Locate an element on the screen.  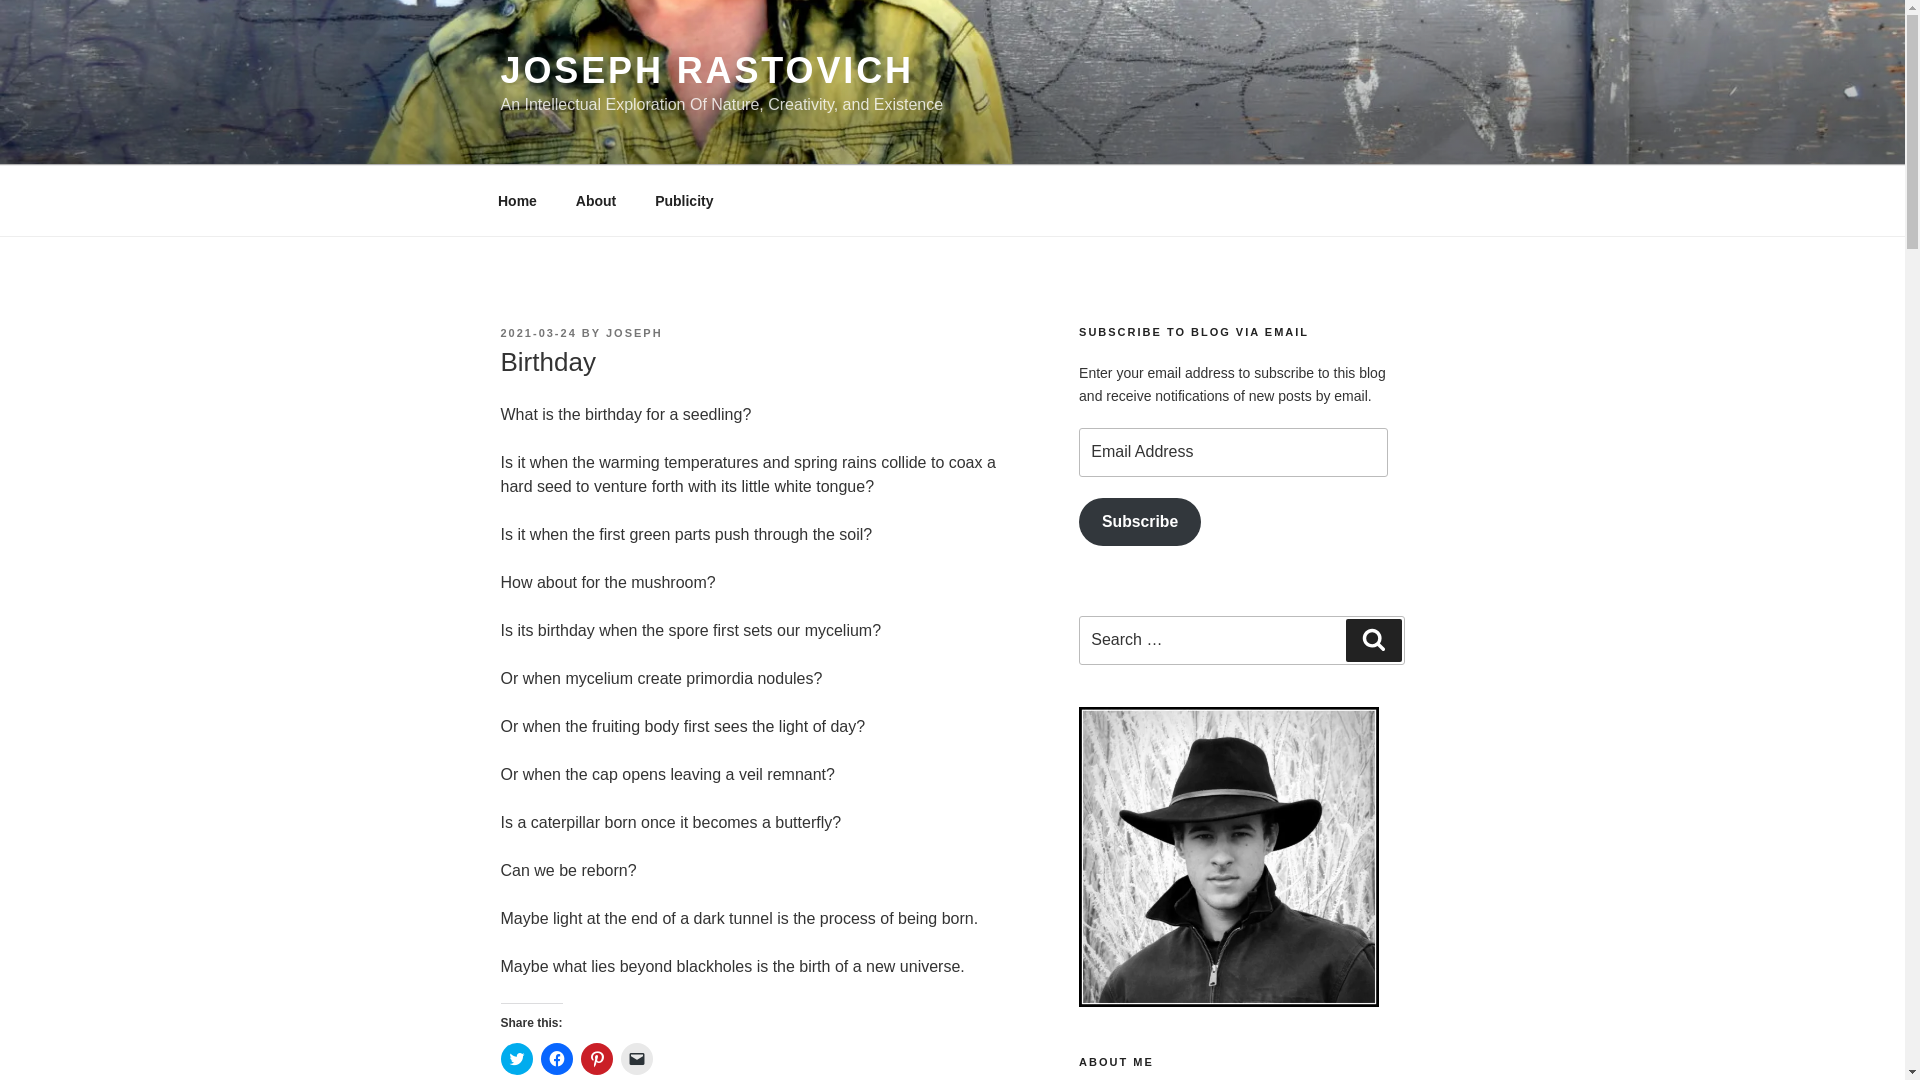
Click to share on Facebook is located at coordinates (556, 1058).